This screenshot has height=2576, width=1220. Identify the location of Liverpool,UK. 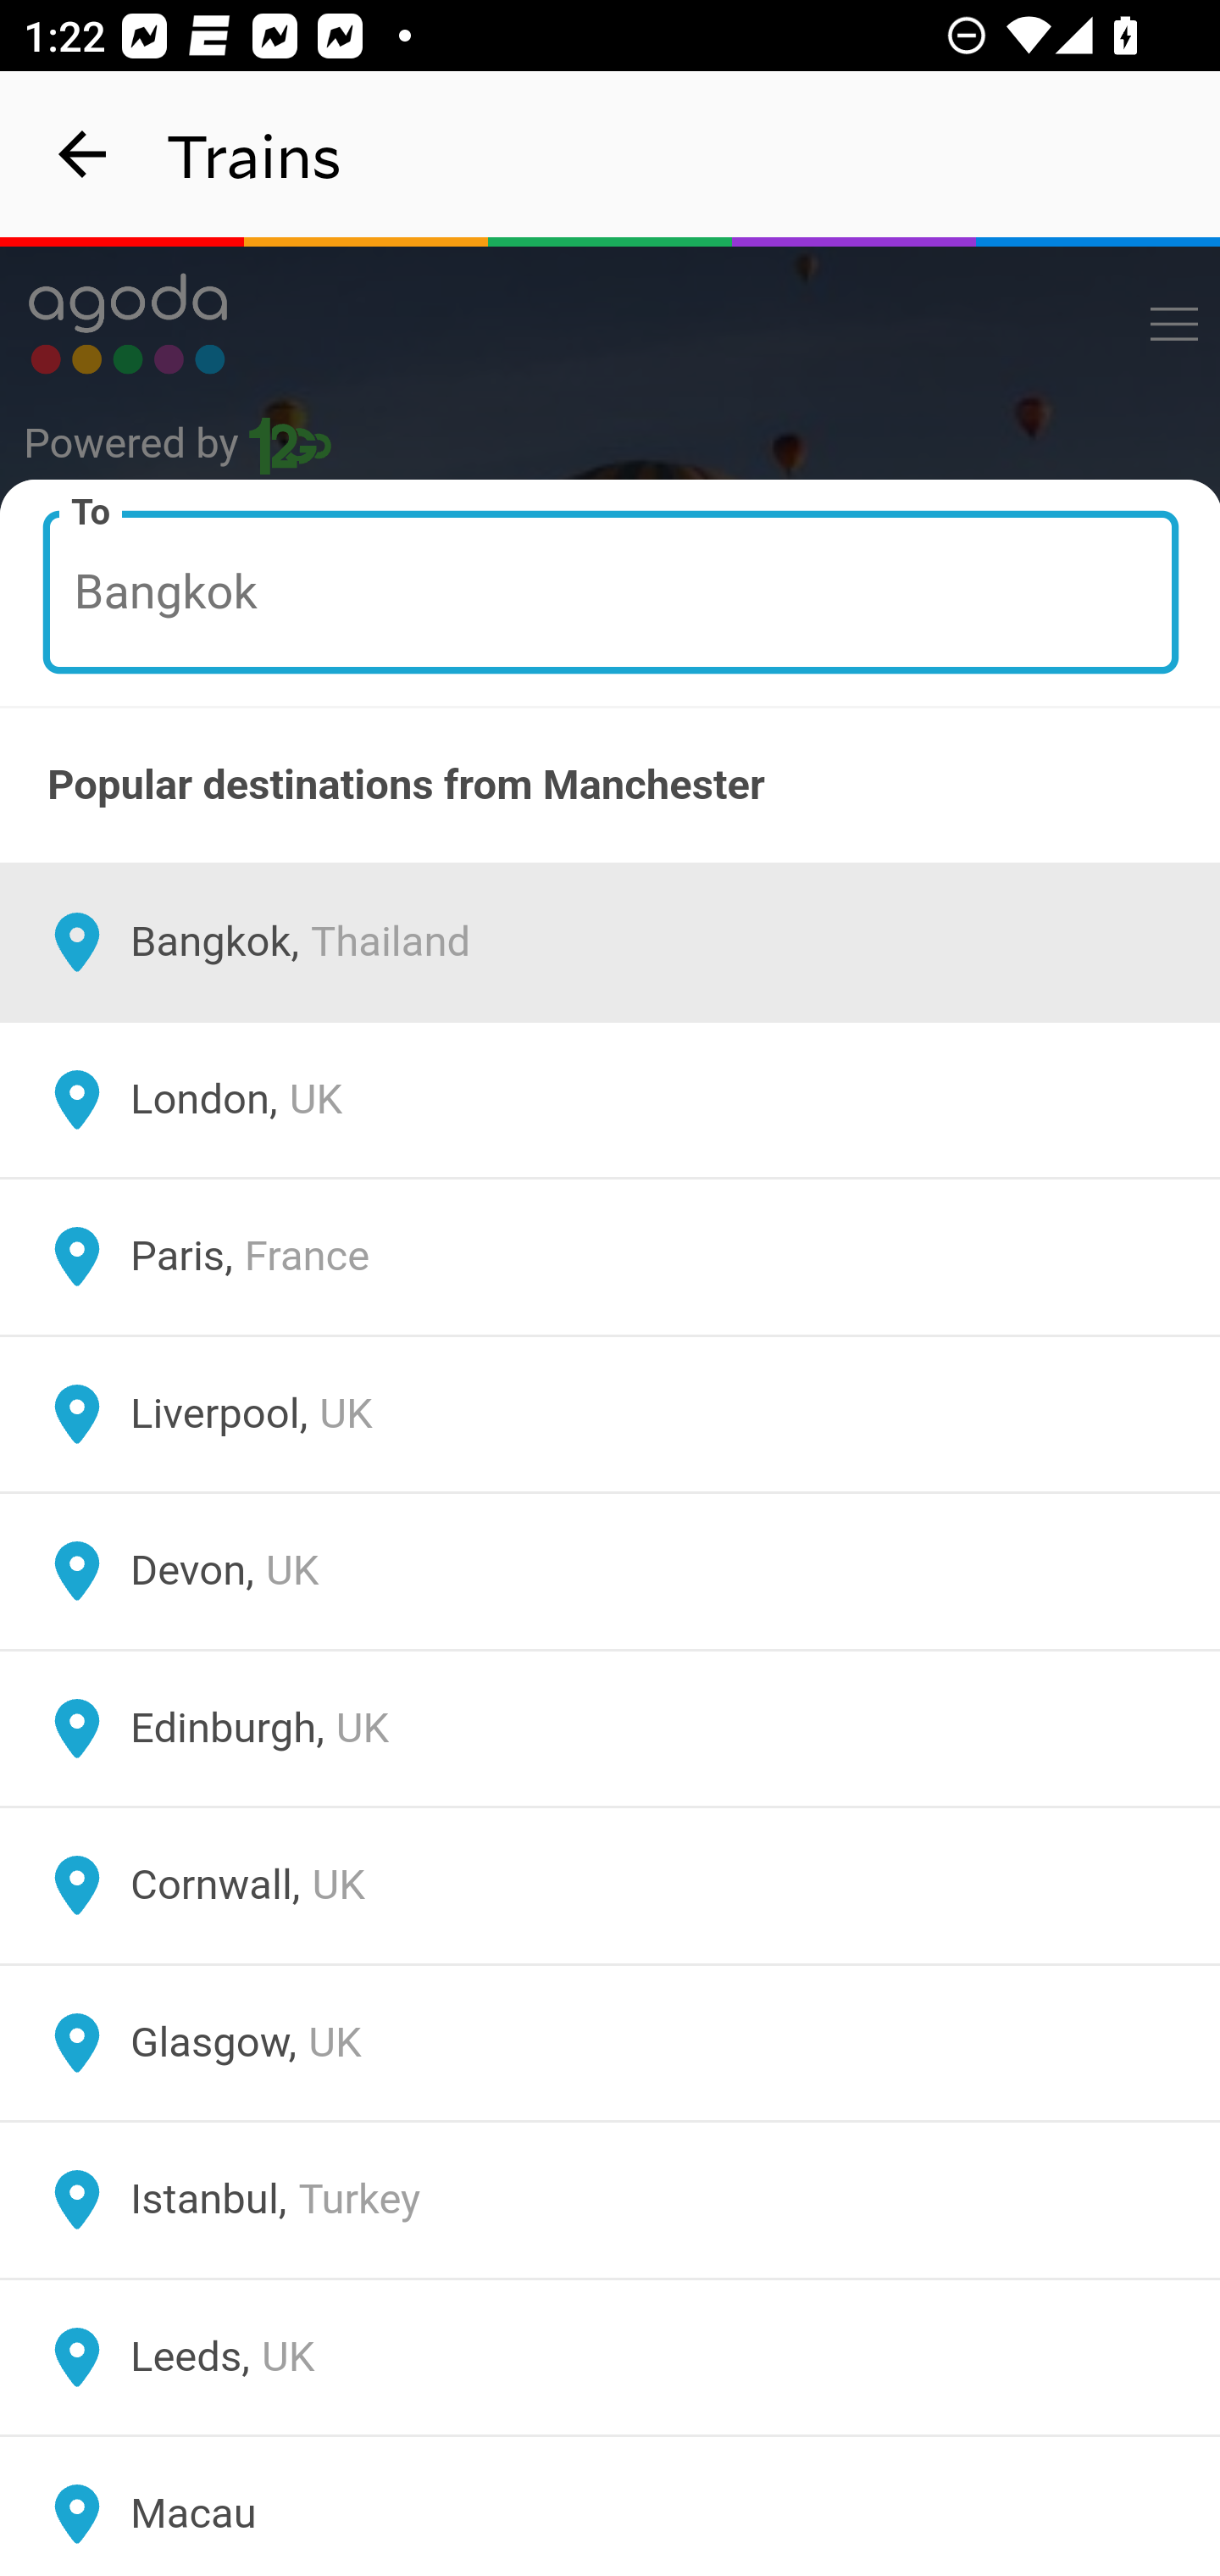
(610, 1413).